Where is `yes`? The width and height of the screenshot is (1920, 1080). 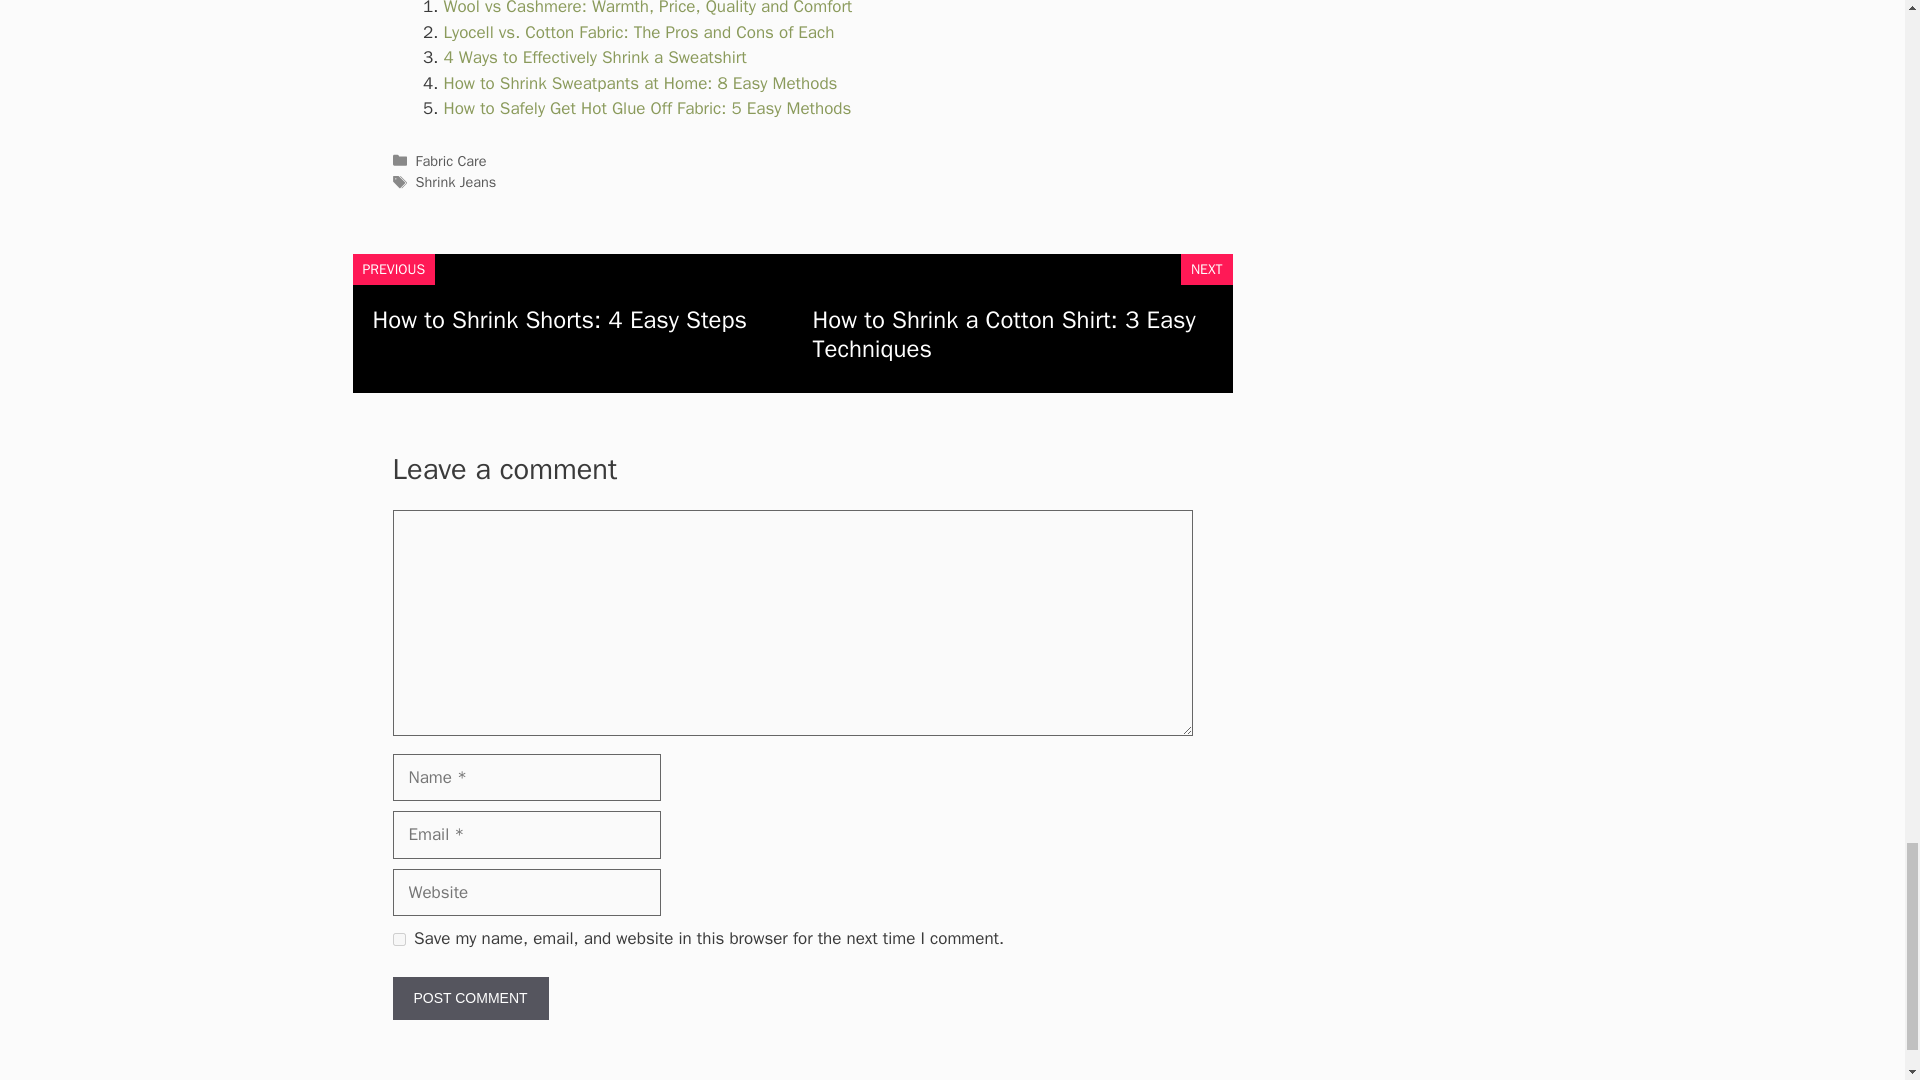 yes is located at coordinates (398, 938).